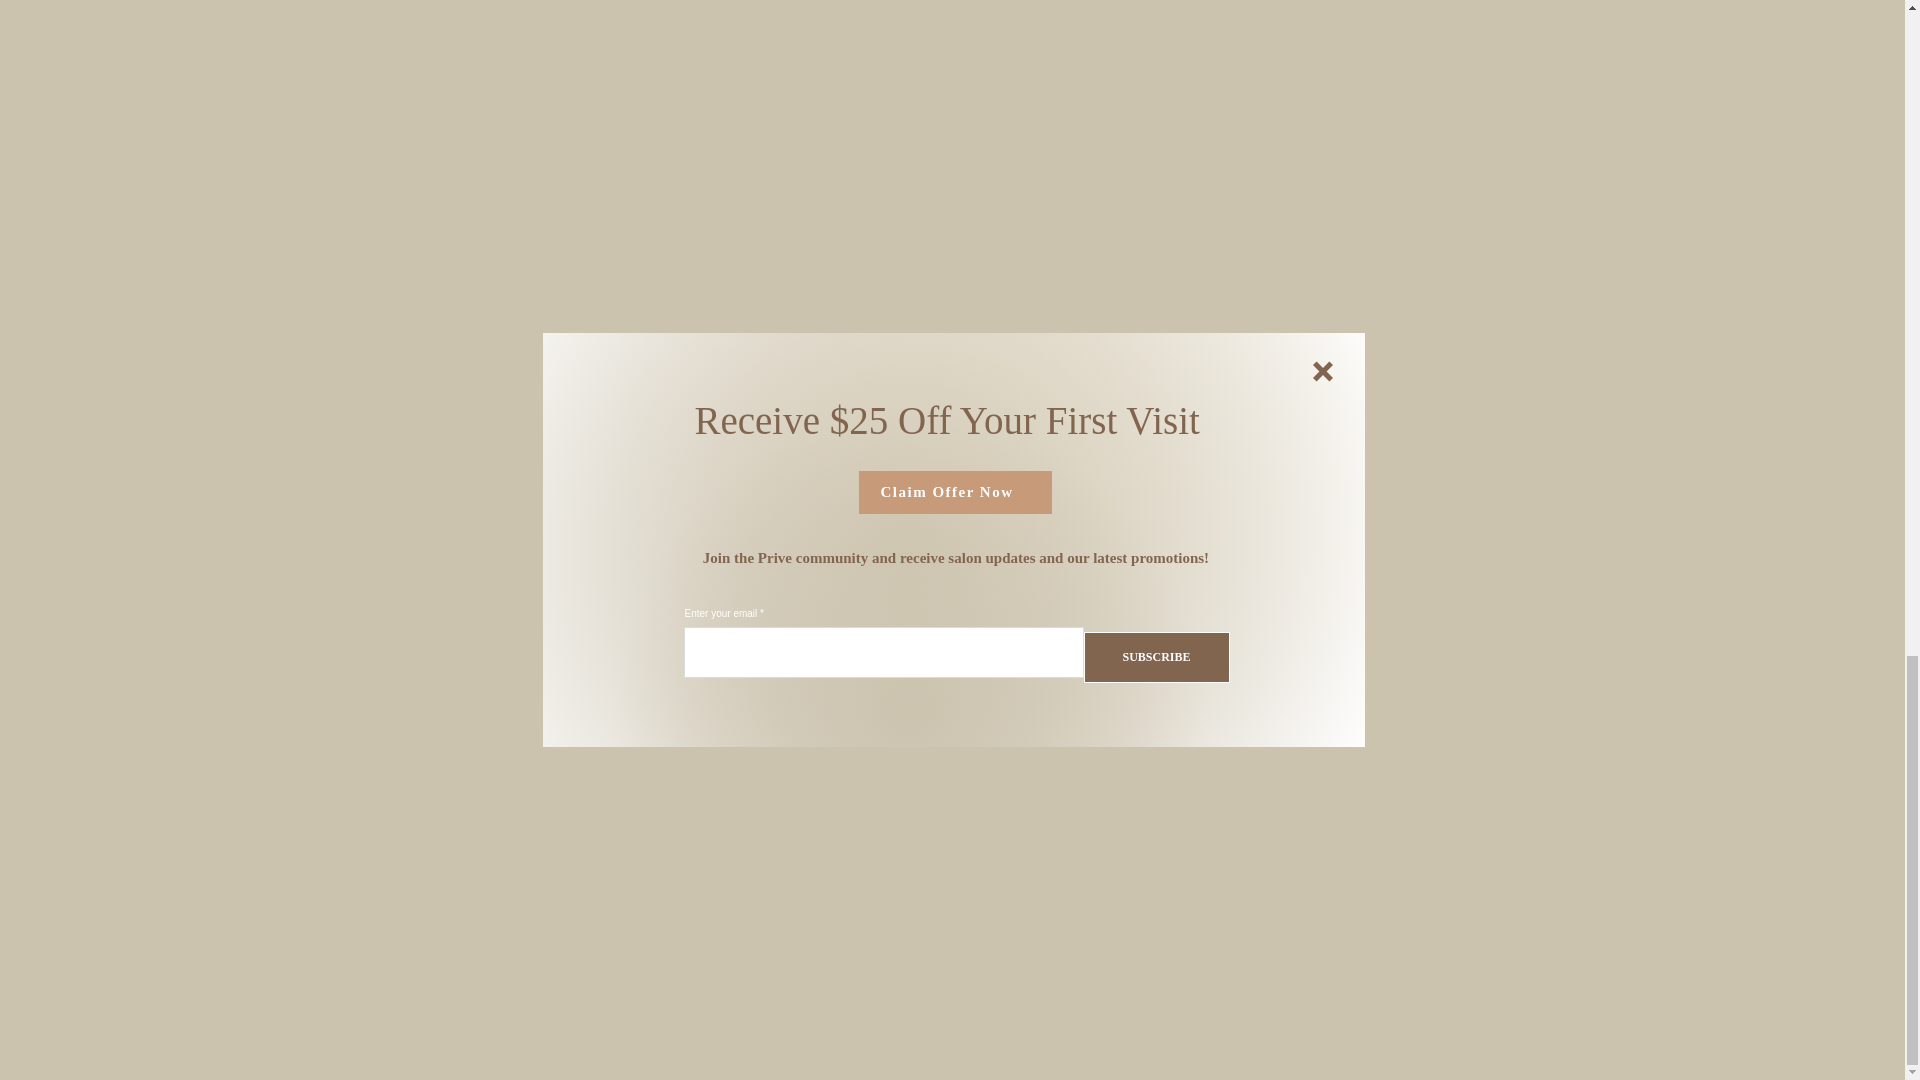 This screenshot has width=1920, height=1080. Describe the element at coordinates (696, 782) in the screenshot. I see `BOOK NEWTOWN SQ` at that location.